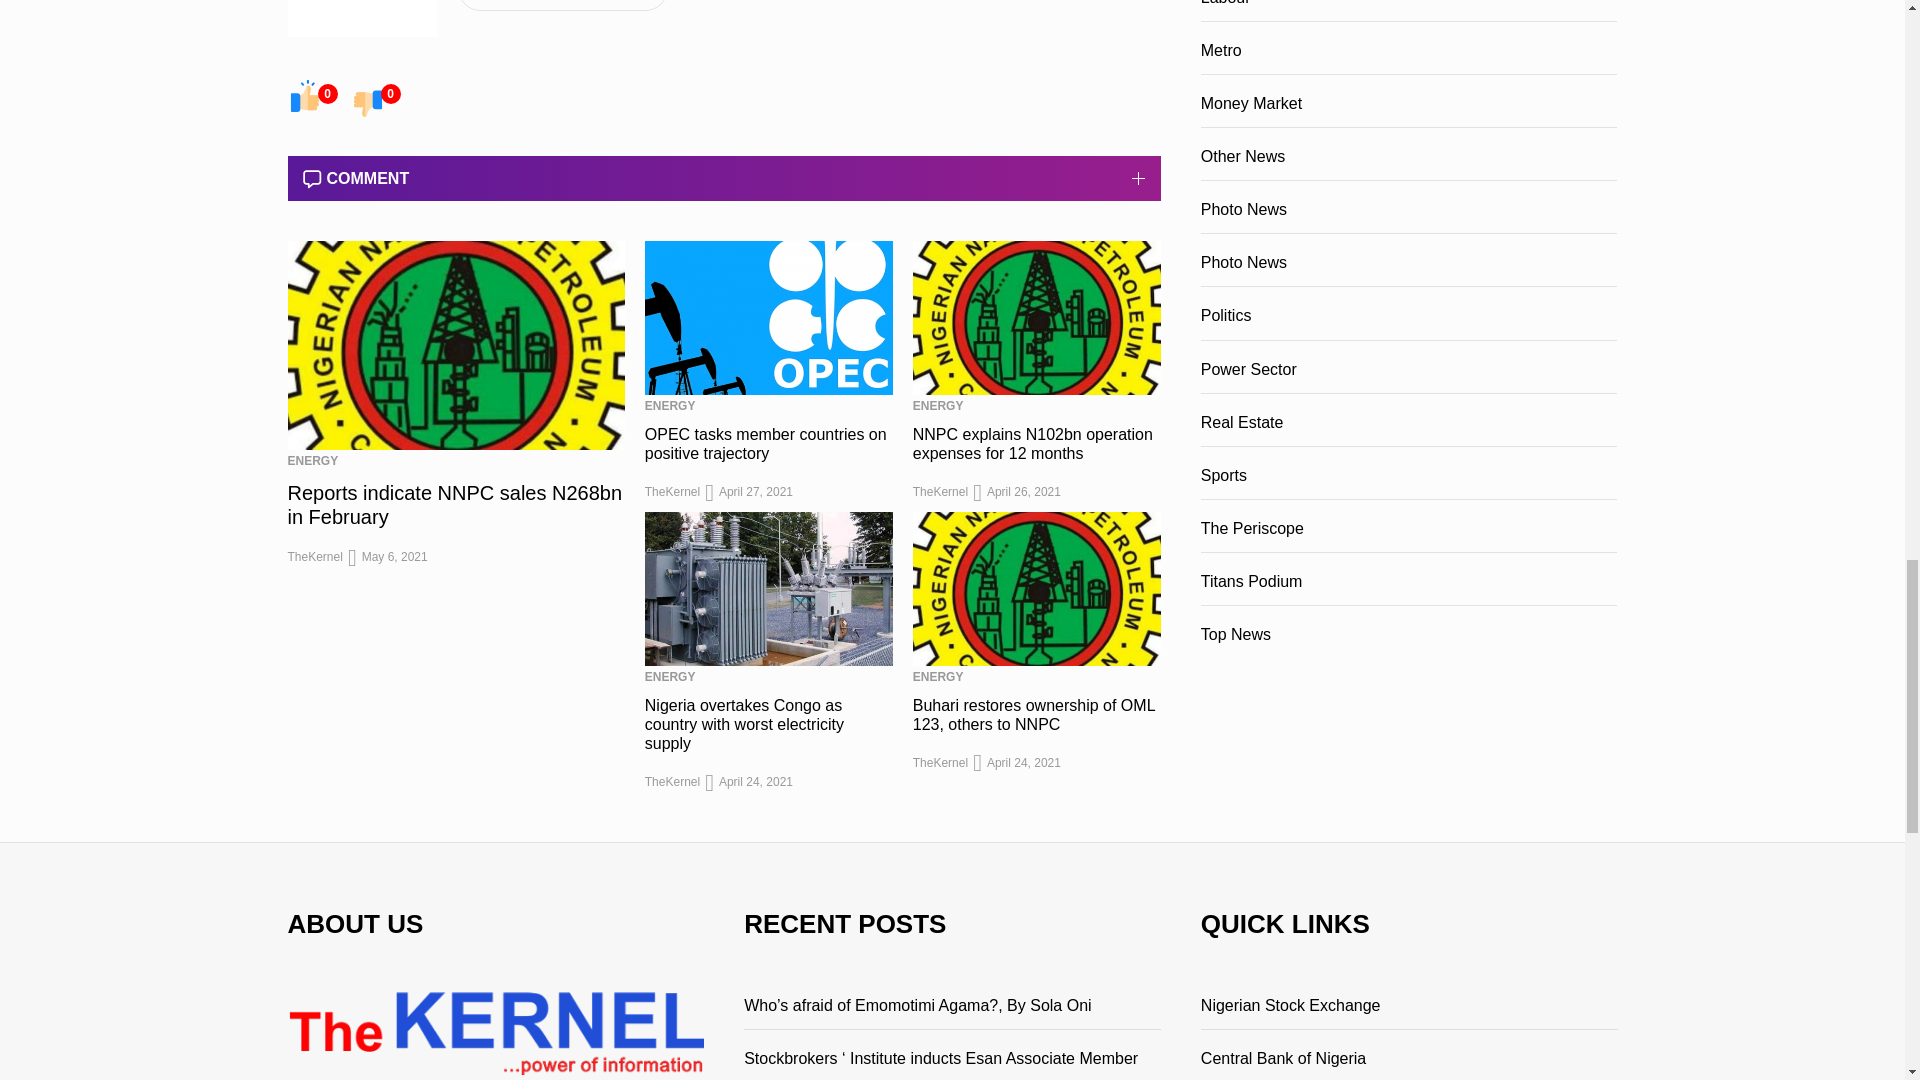  Describe the element at coordinates (766, 444) in the screenshot. I see `OPEC tasks member countries on positive trajectory` at that location.